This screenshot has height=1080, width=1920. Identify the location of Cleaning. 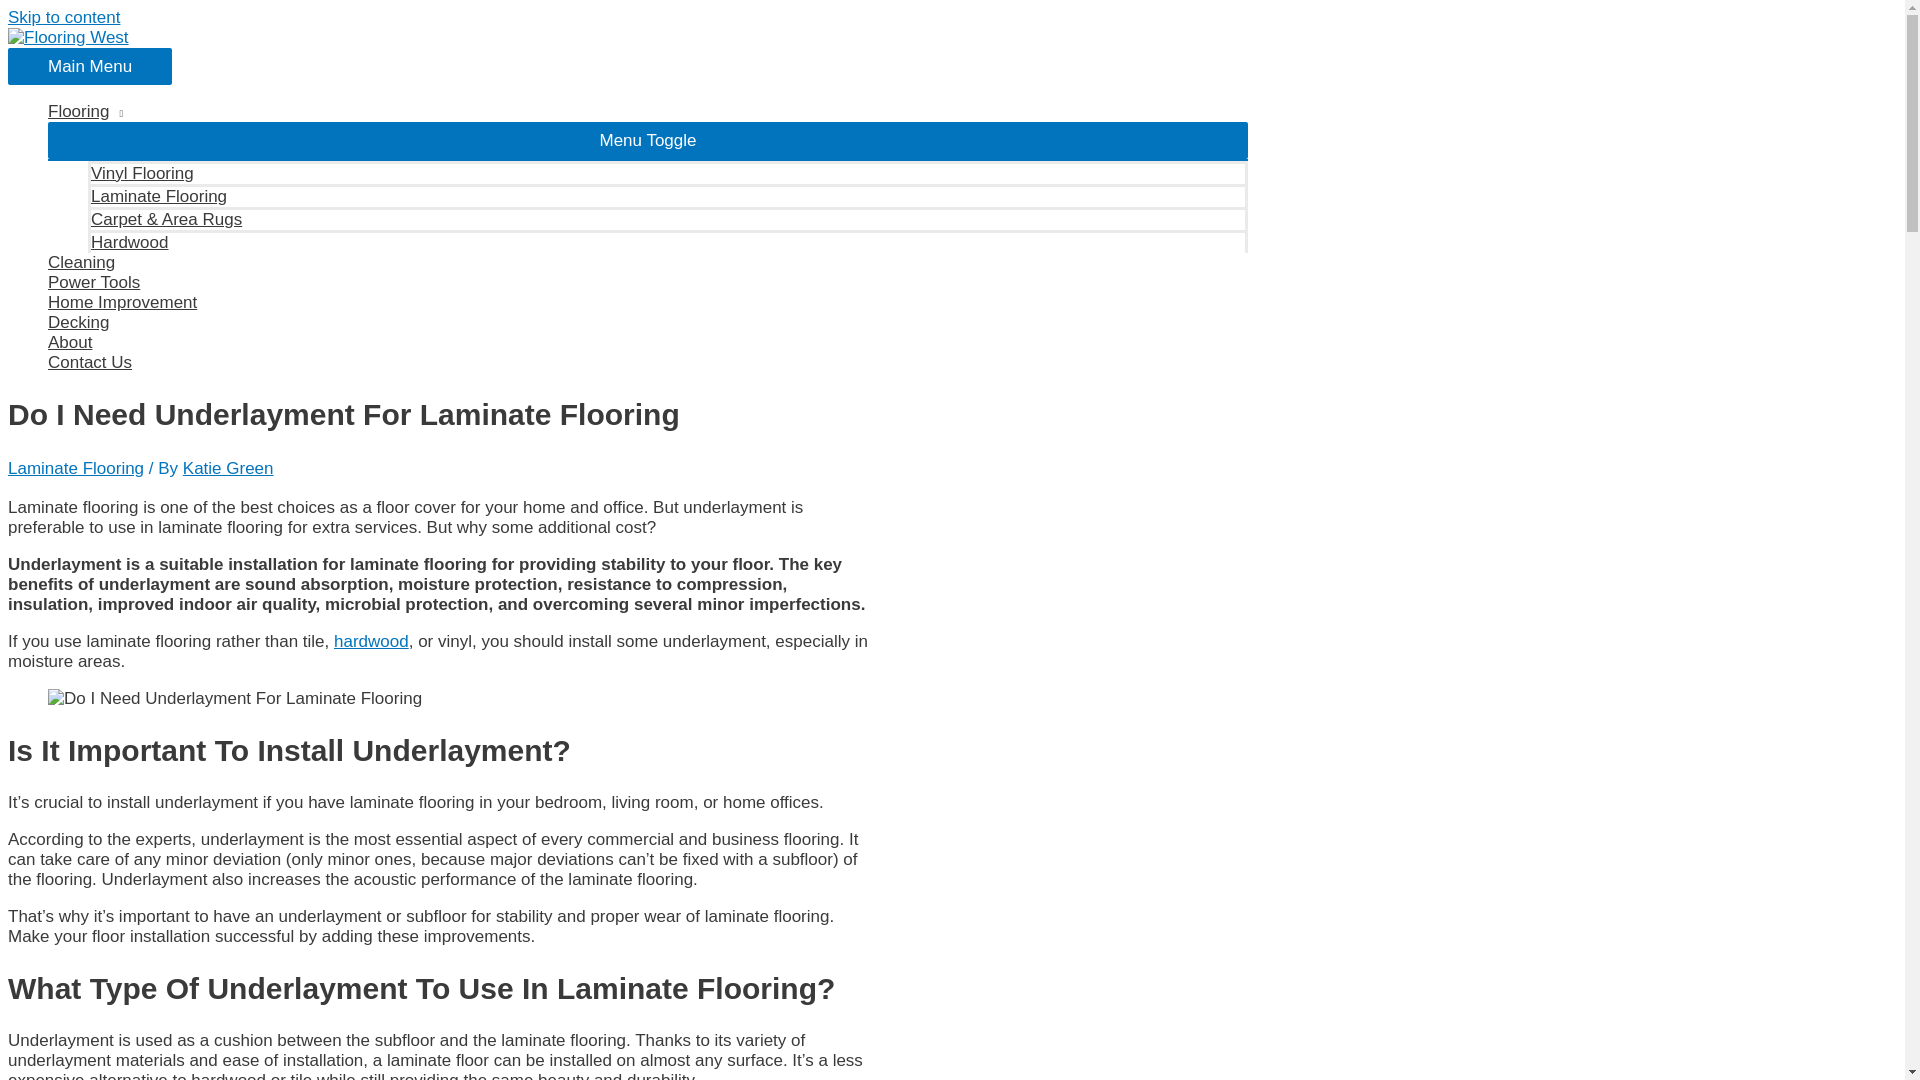
(648, 262).